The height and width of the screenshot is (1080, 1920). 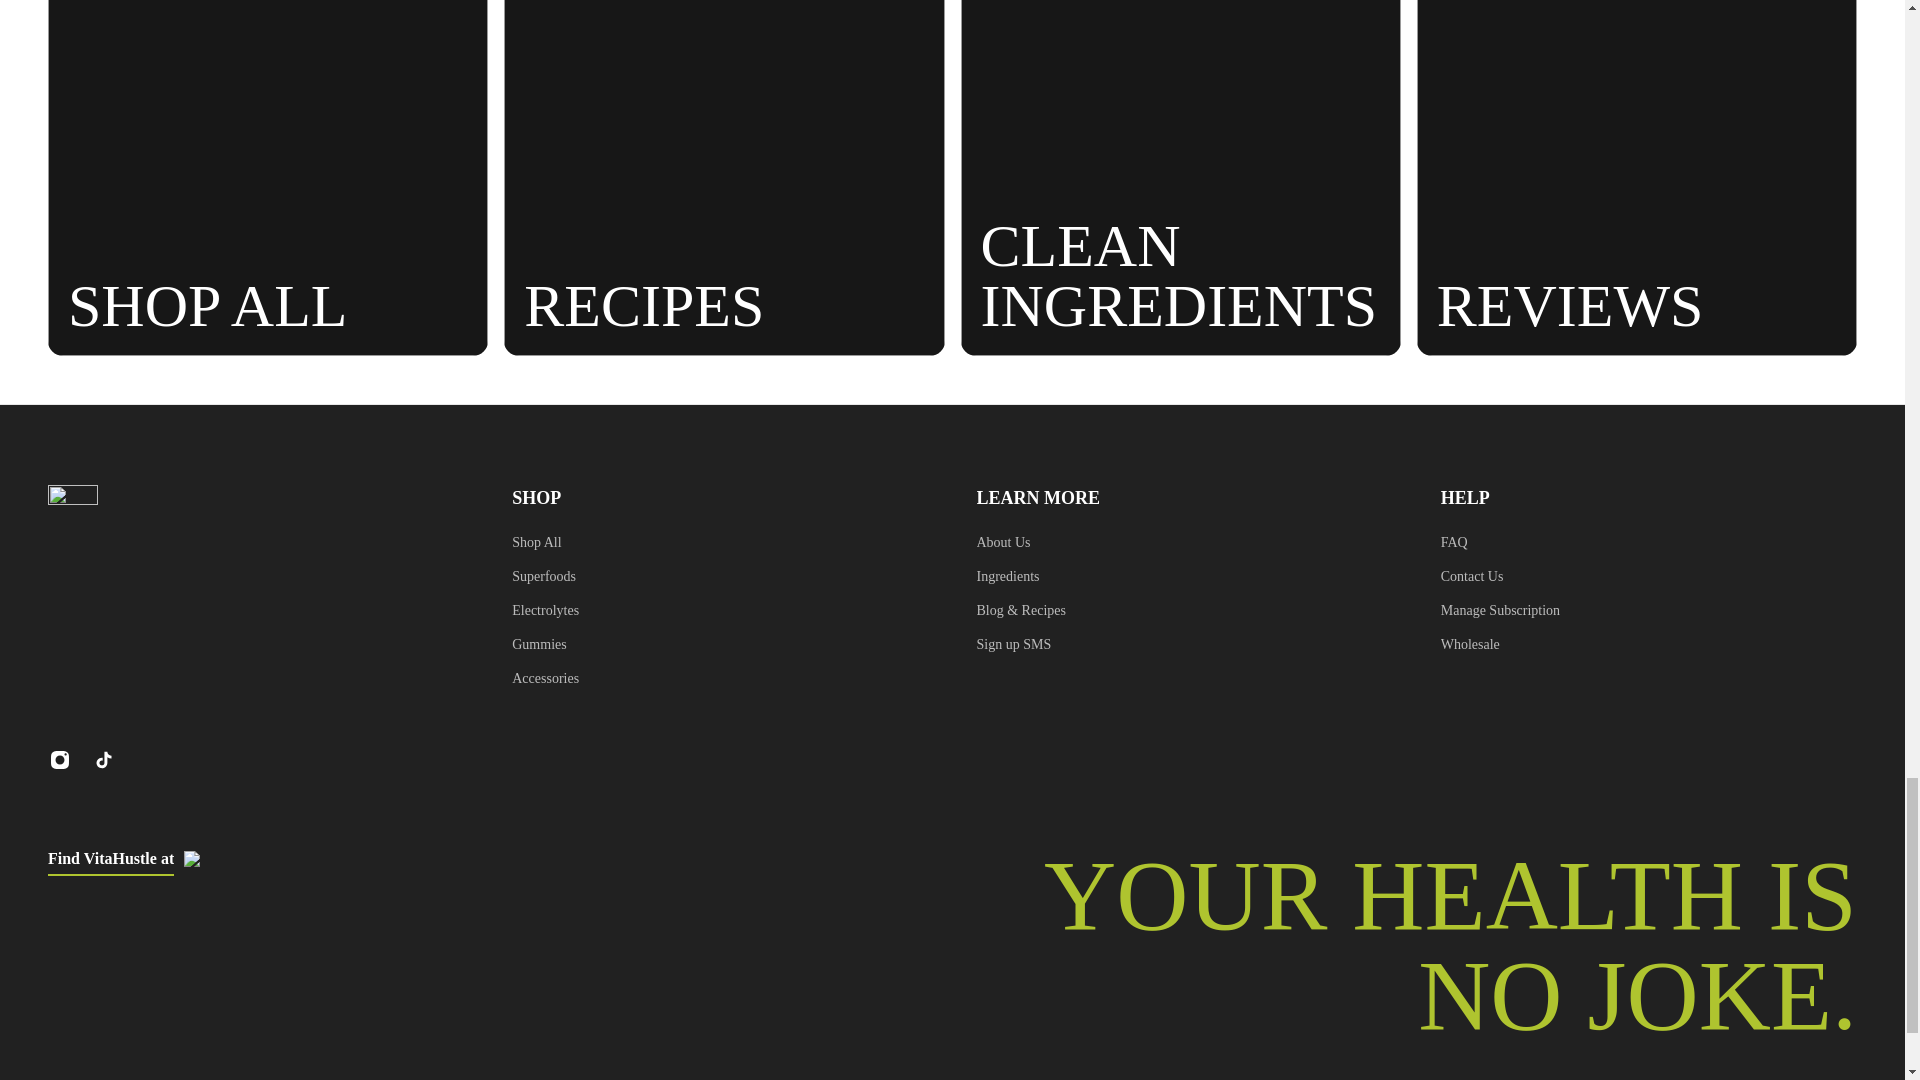 What do you see at coordinates (1020, 644) in the screenshot?
I see `Sign up SMS` at bounding box center [1020, 644].